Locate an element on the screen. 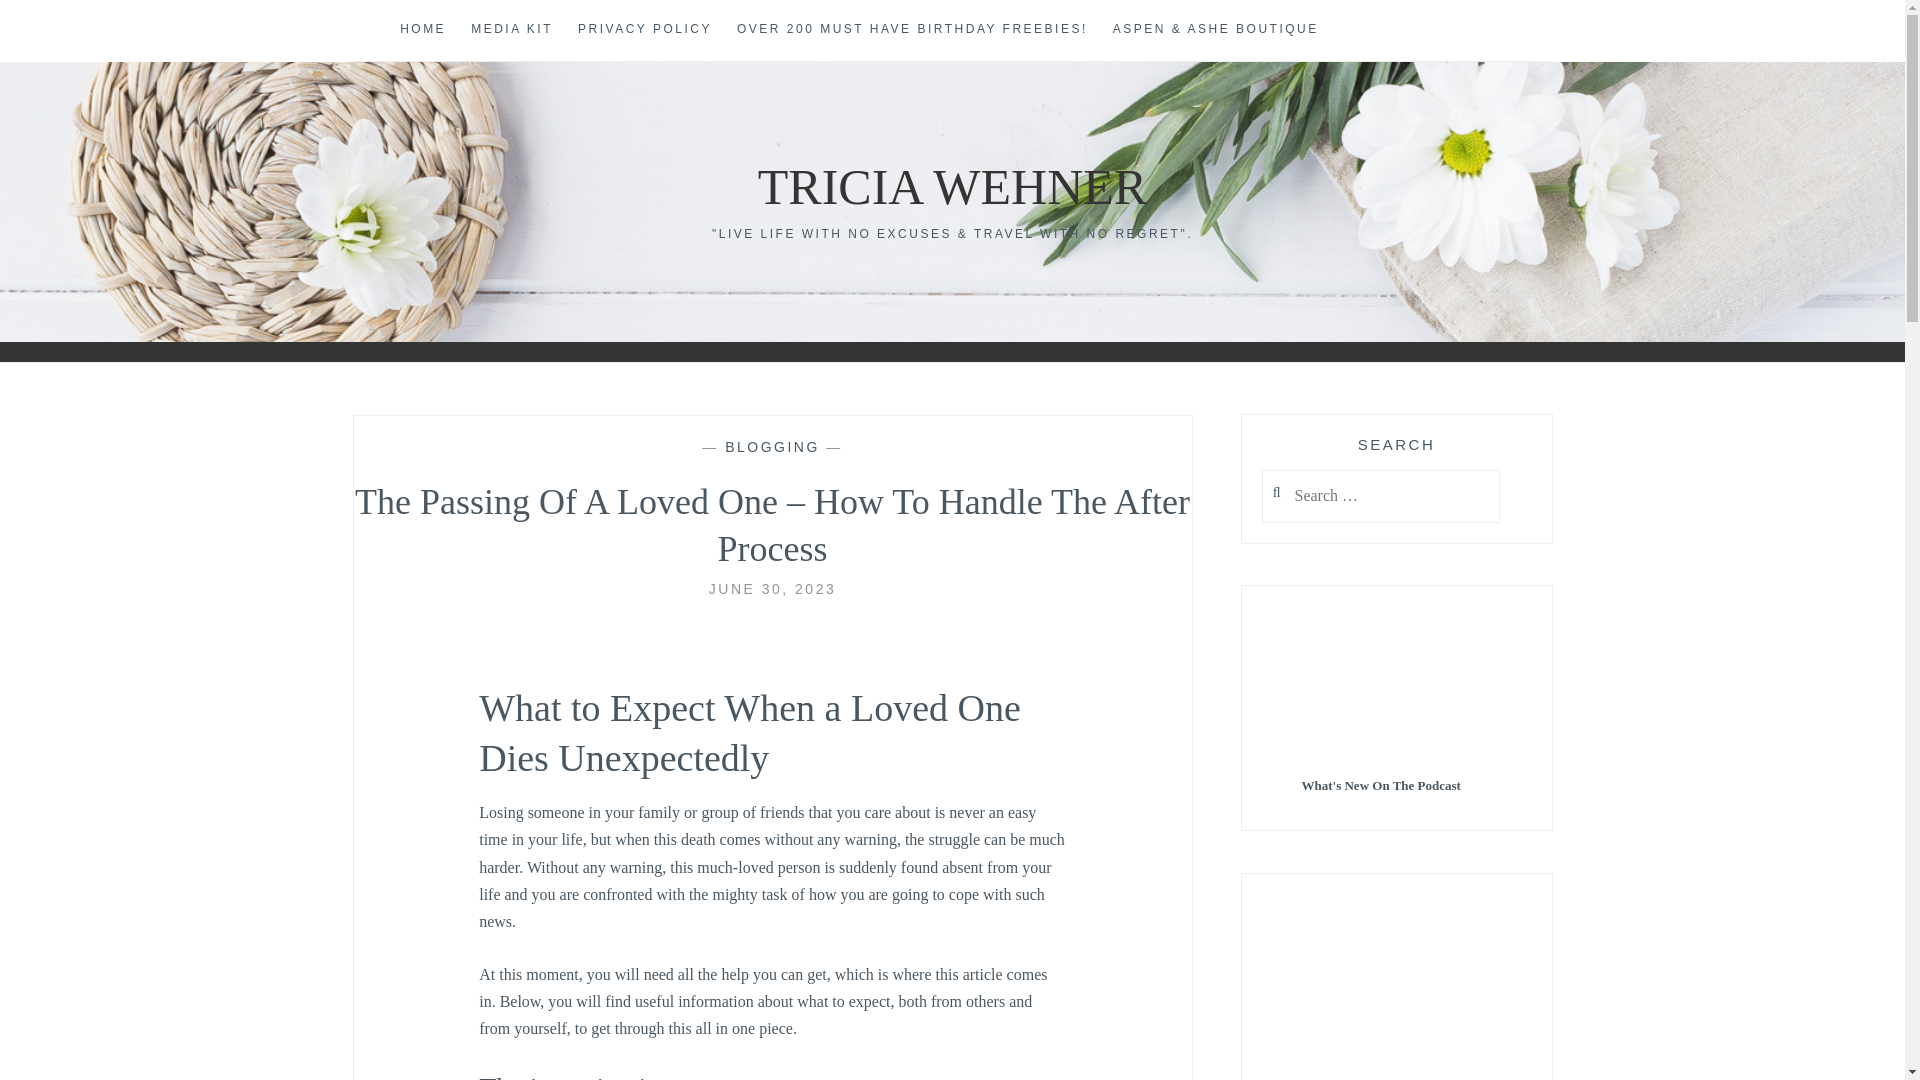 The image size is (1920, 1080). OVER 200 MUST HAVE BIRTHDAY FREEBIES! is located at coordinates (912, 30).